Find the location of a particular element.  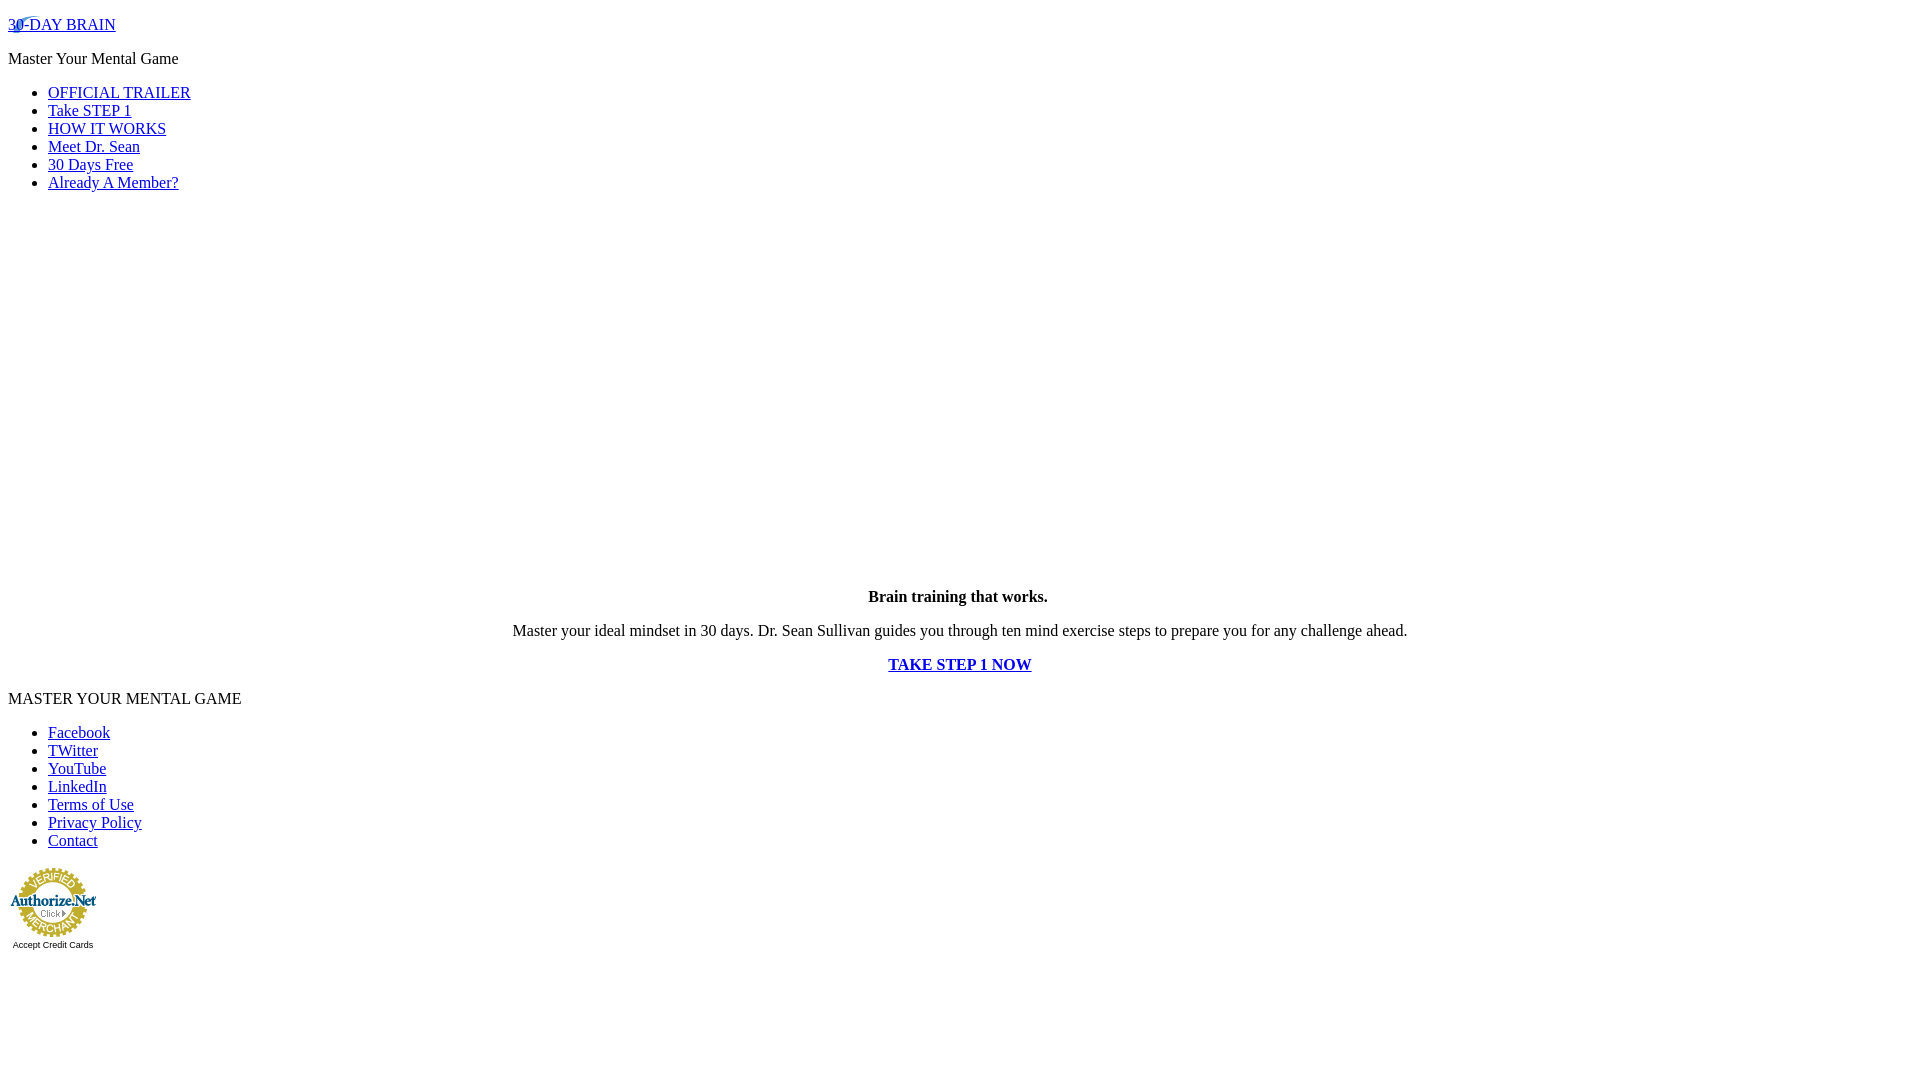

TAKE STEP 1 NOW is located at coordinates (960, 664).